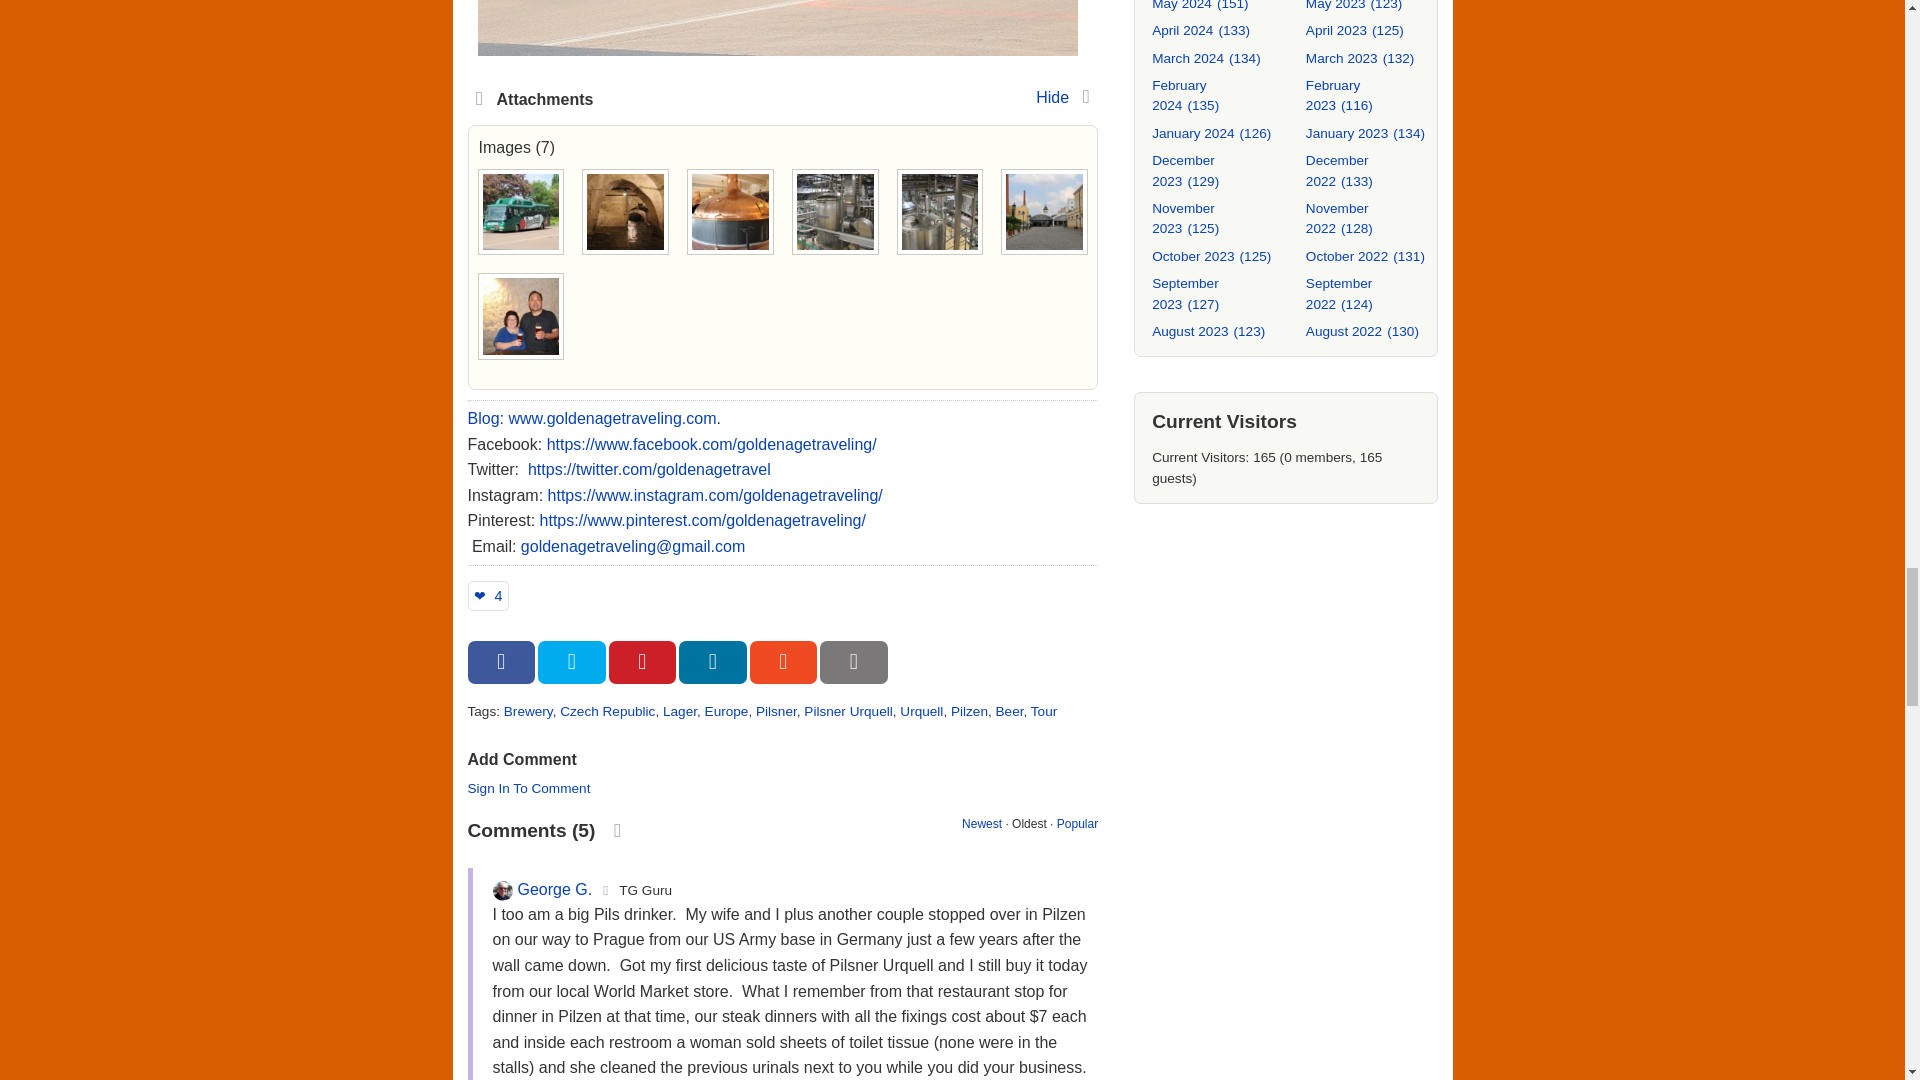 Image resolution: width=1920 pixels, height=1080 pixels. What do you see at coordinates (778, 28) in the screenshot?
I see `Pilsner - Bus` at bounding box center [778, 28].